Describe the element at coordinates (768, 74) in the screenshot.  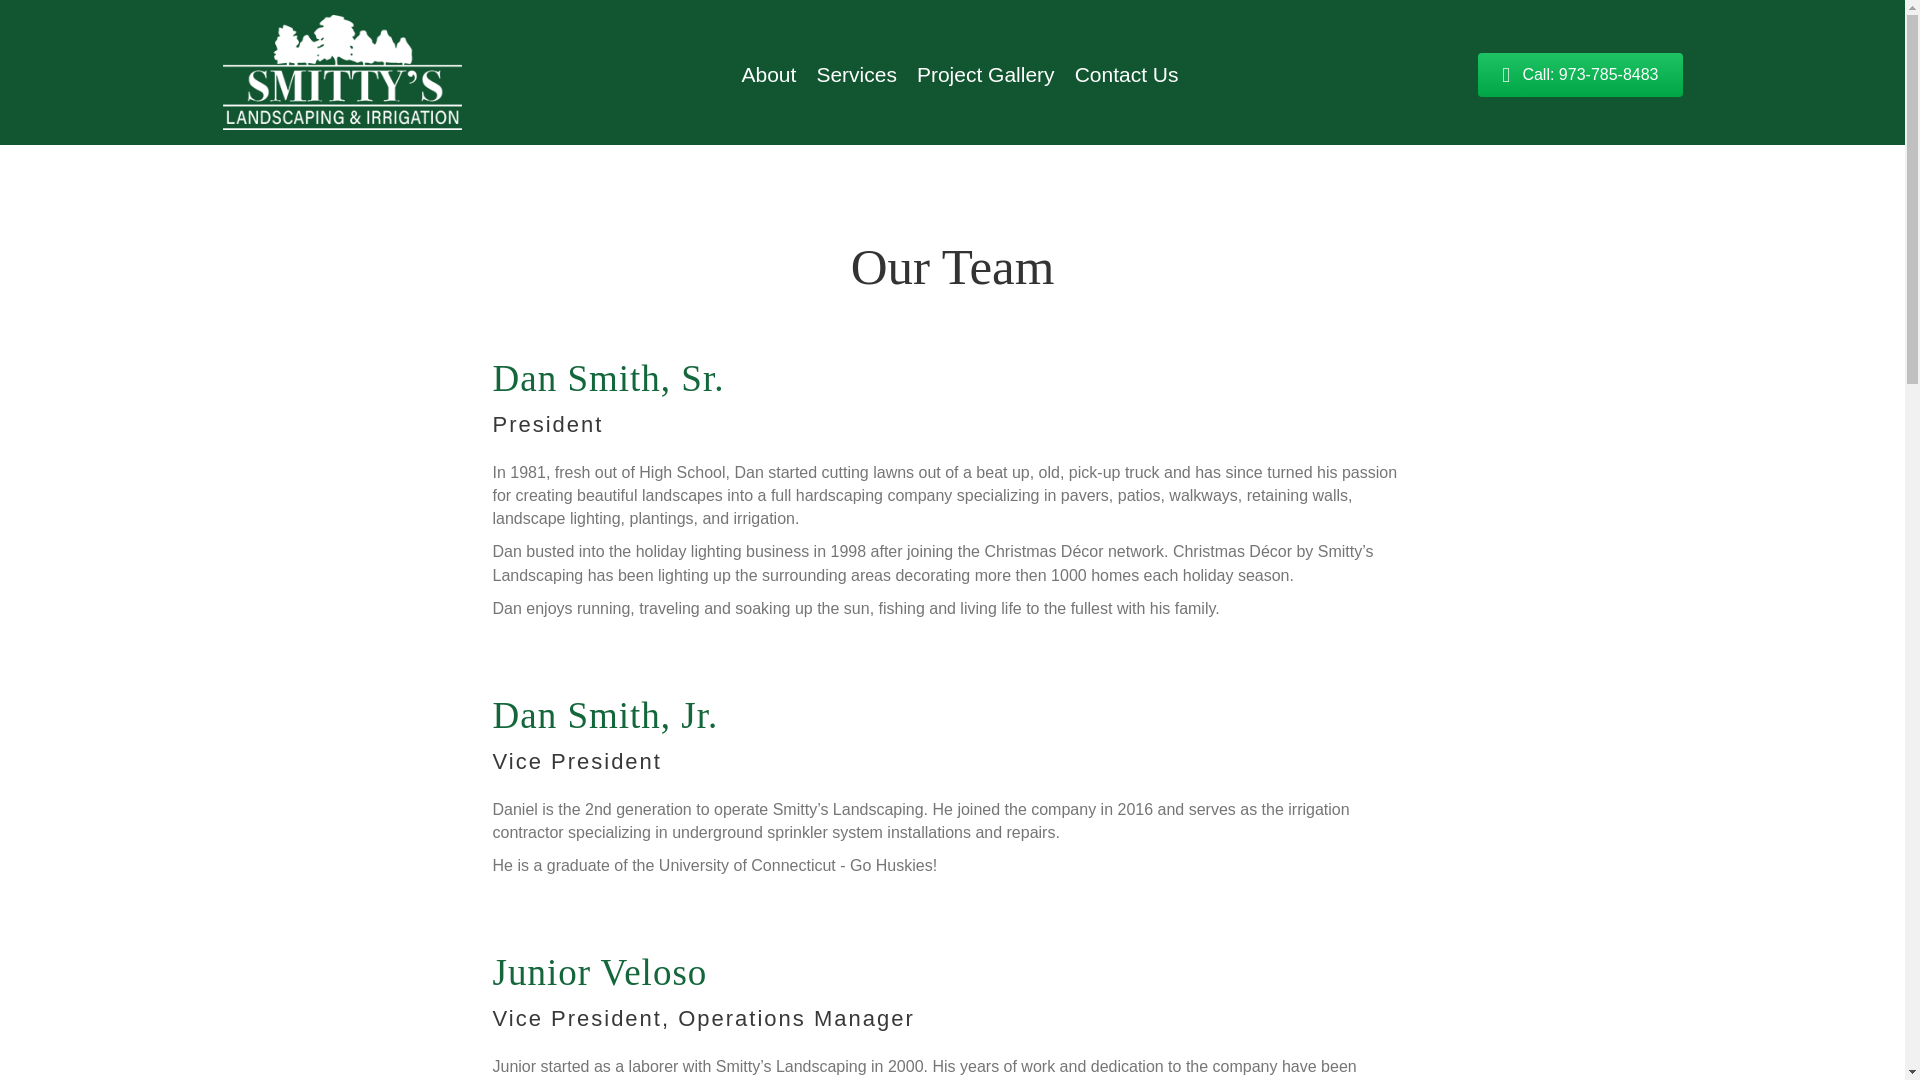
I see `About` at that location.